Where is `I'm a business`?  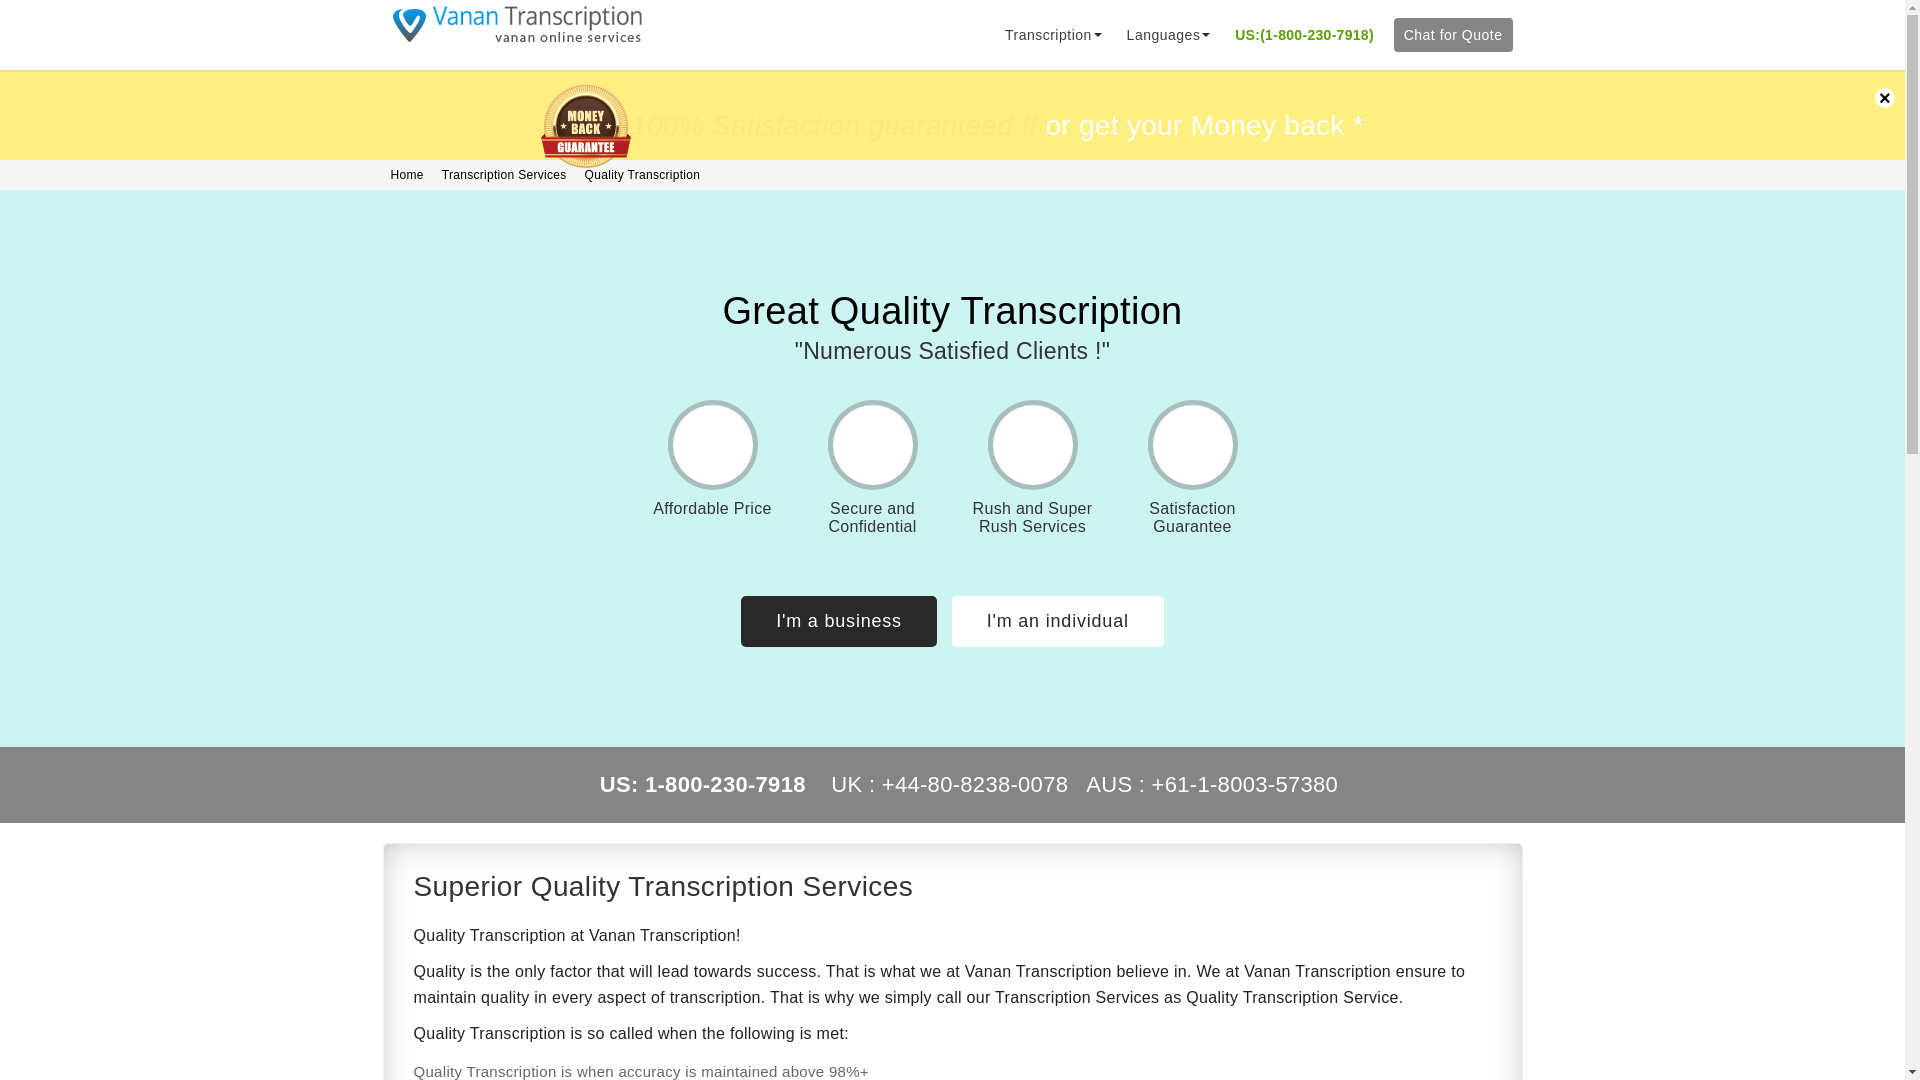 I'm a business is located at coordinates (838, 621).